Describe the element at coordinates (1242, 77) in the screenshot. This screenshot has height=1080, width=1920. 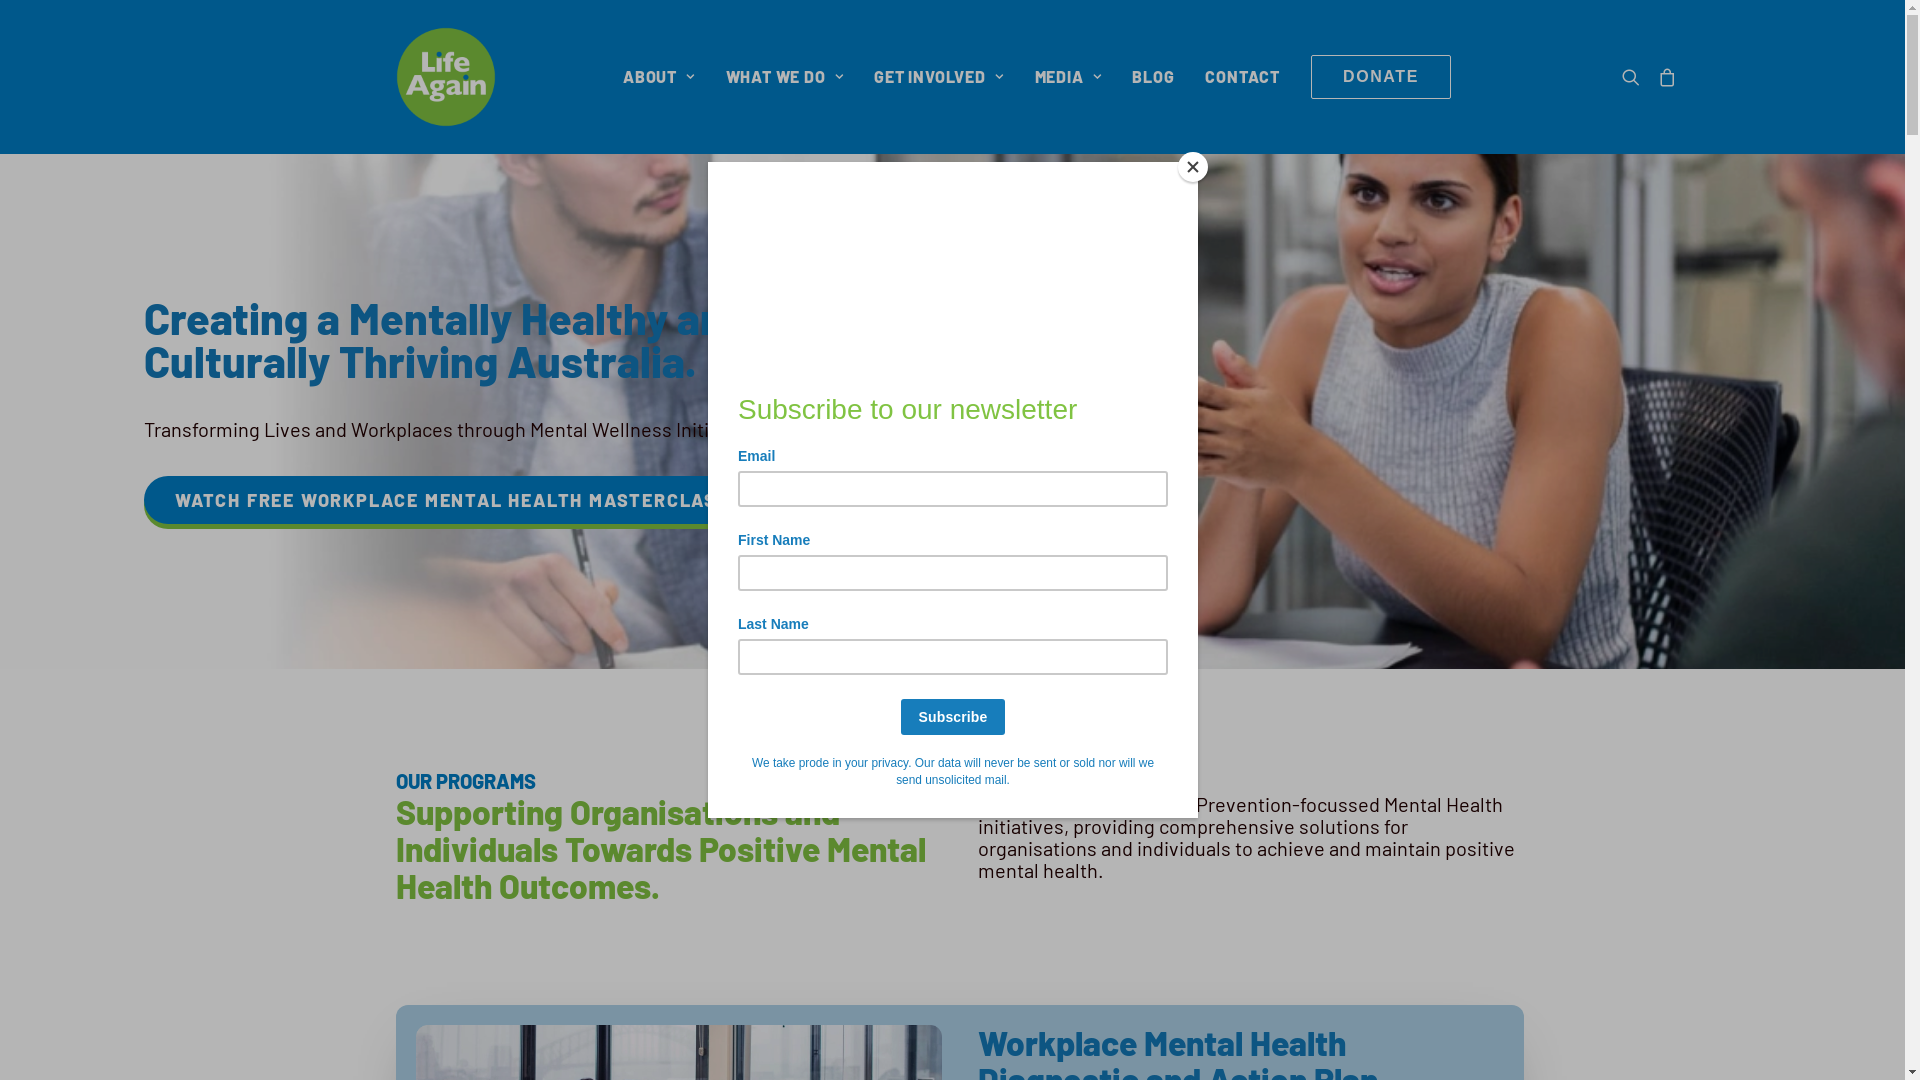
I see `CONTACT` at that location.